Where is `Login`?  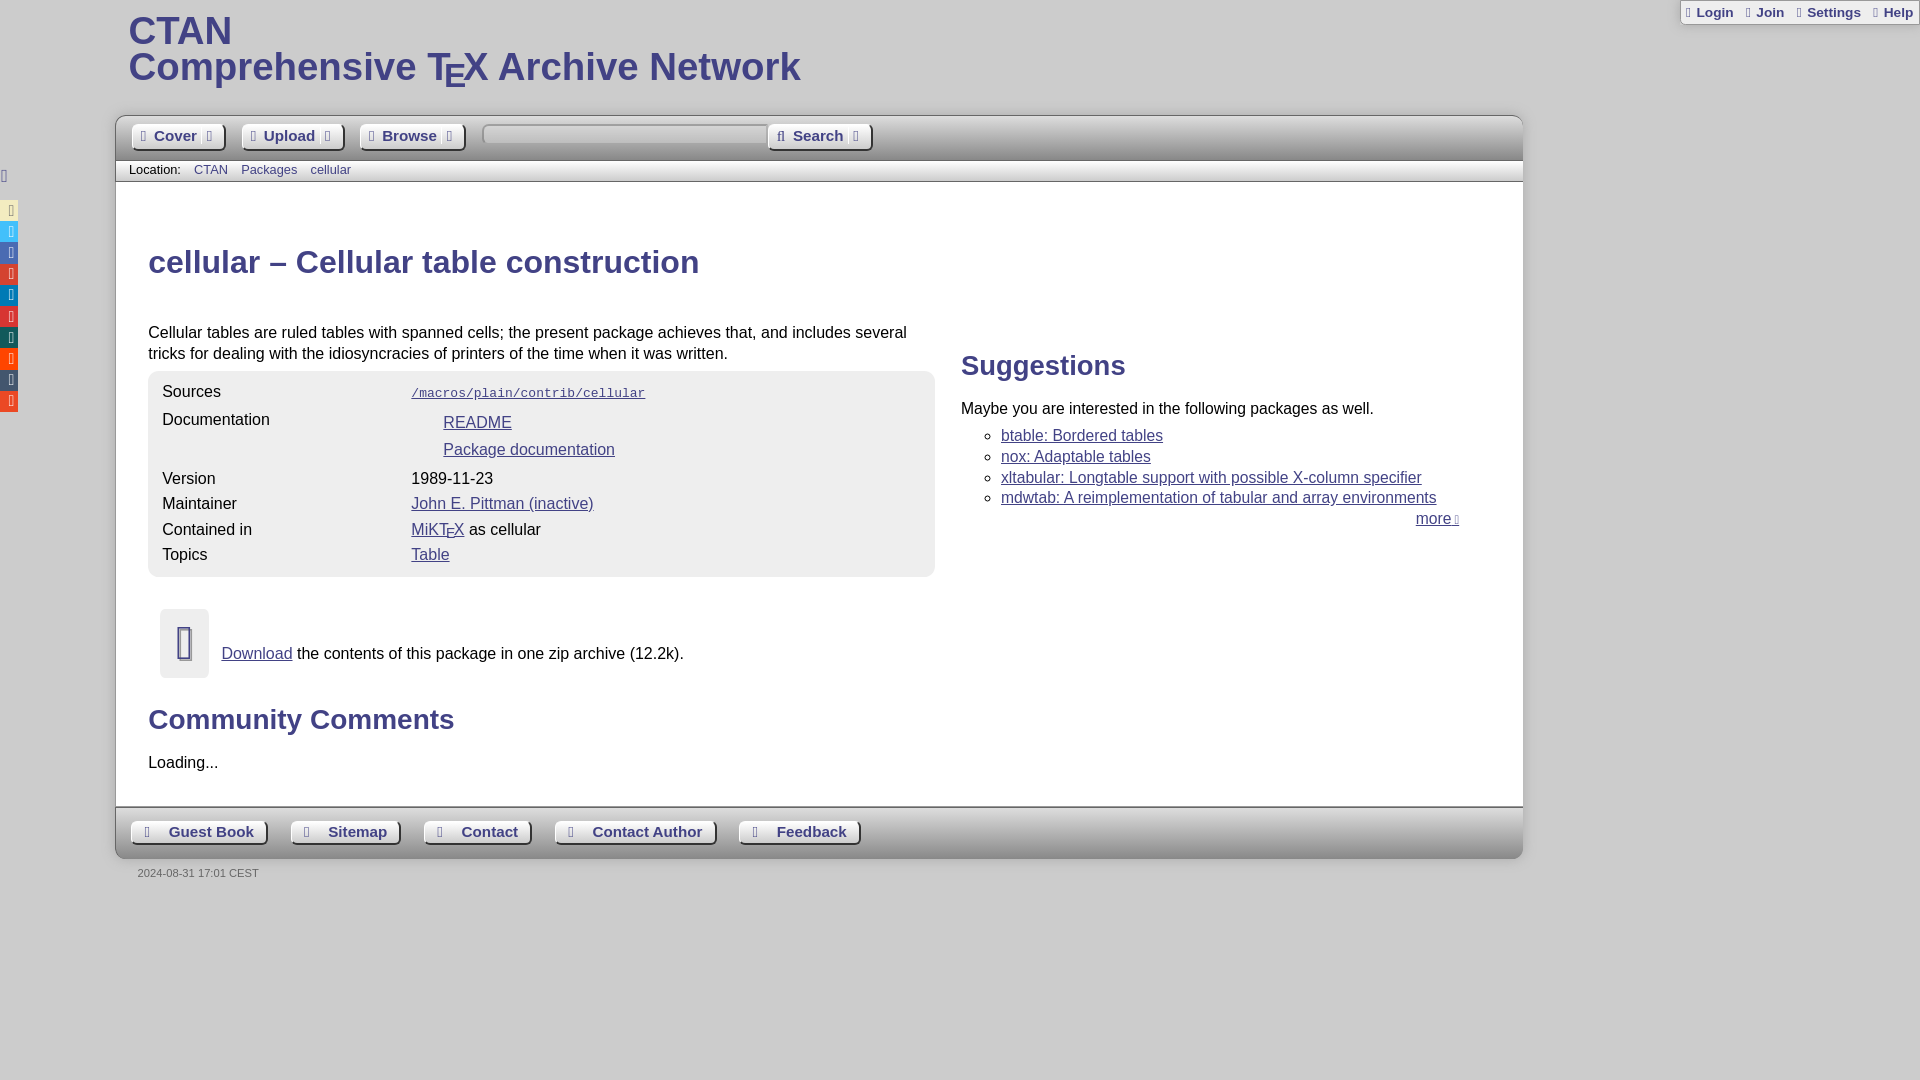 Login is located at coordinates (1709, 12).